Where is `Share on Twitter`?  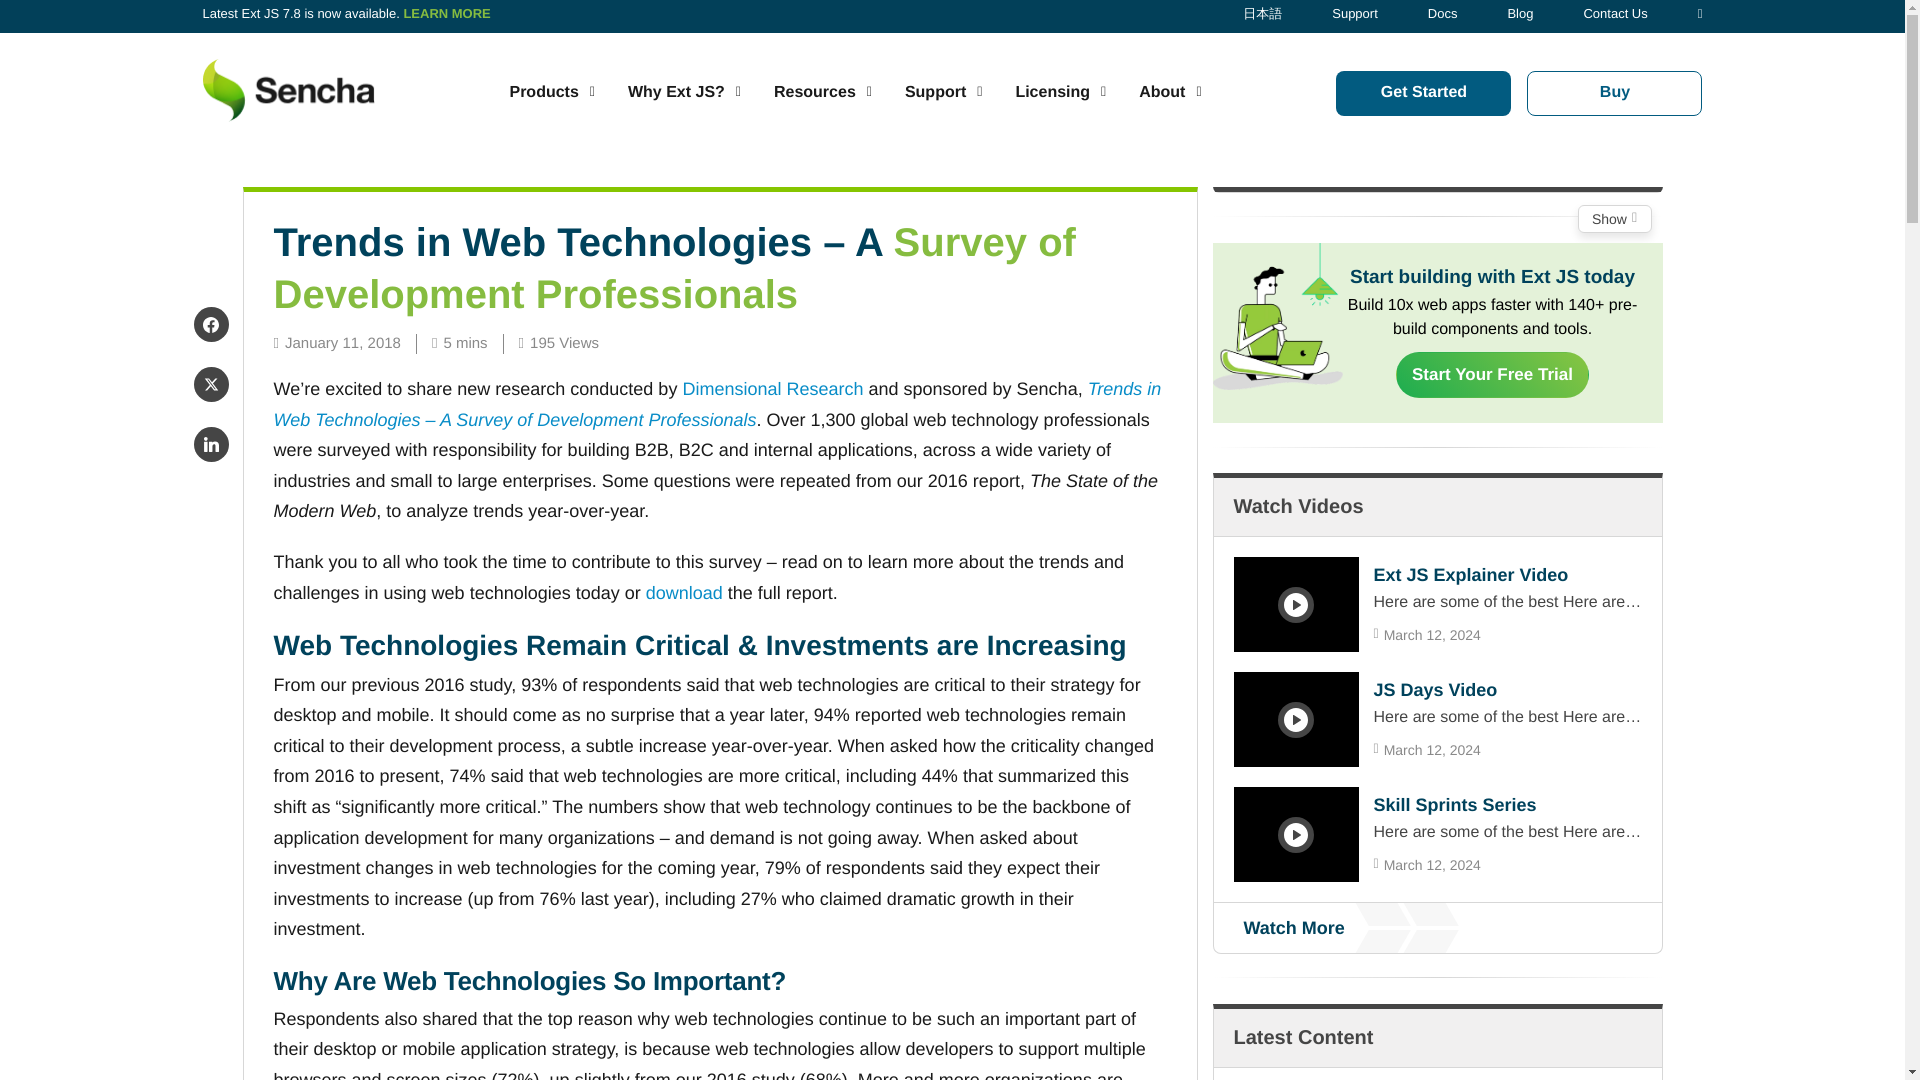
Share on Twitter is located at coordinates (210, 384).